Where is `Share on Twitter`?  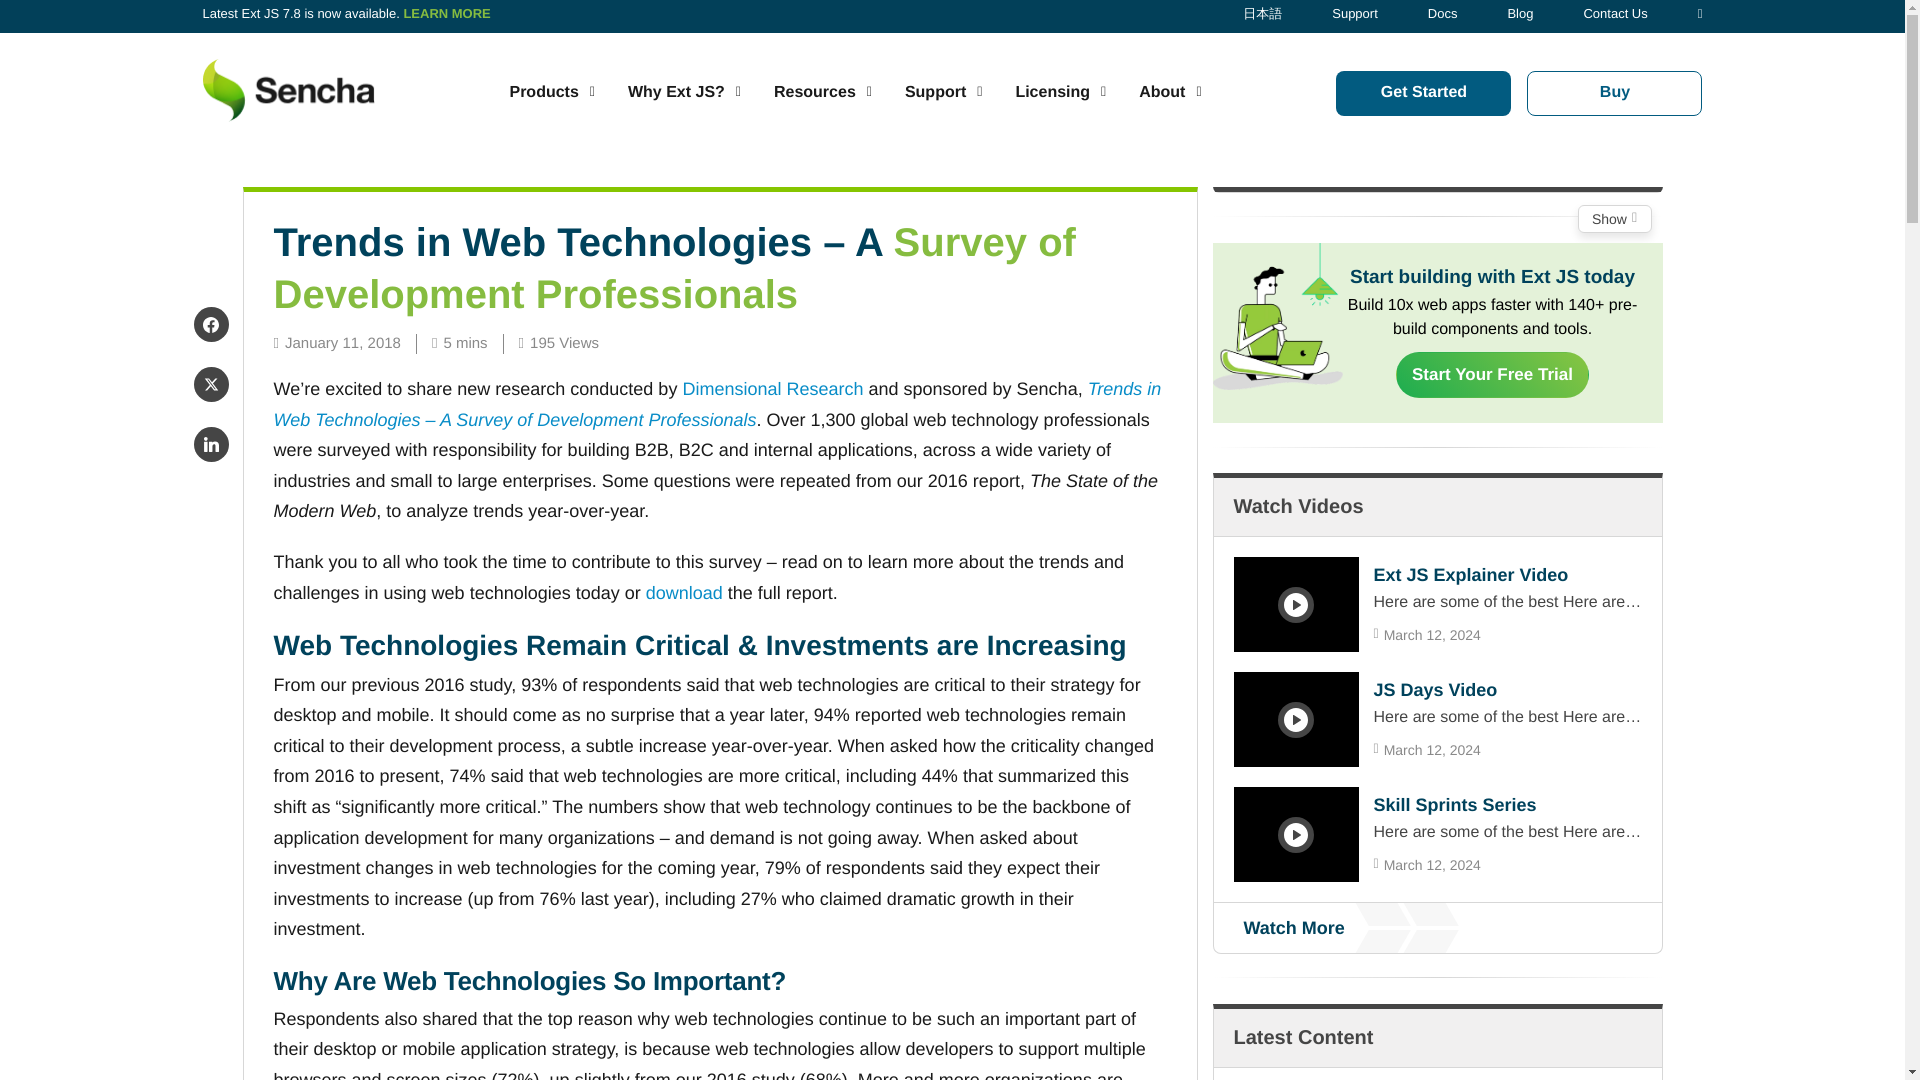
Share on Twitter is located at coordinates (210, 384).